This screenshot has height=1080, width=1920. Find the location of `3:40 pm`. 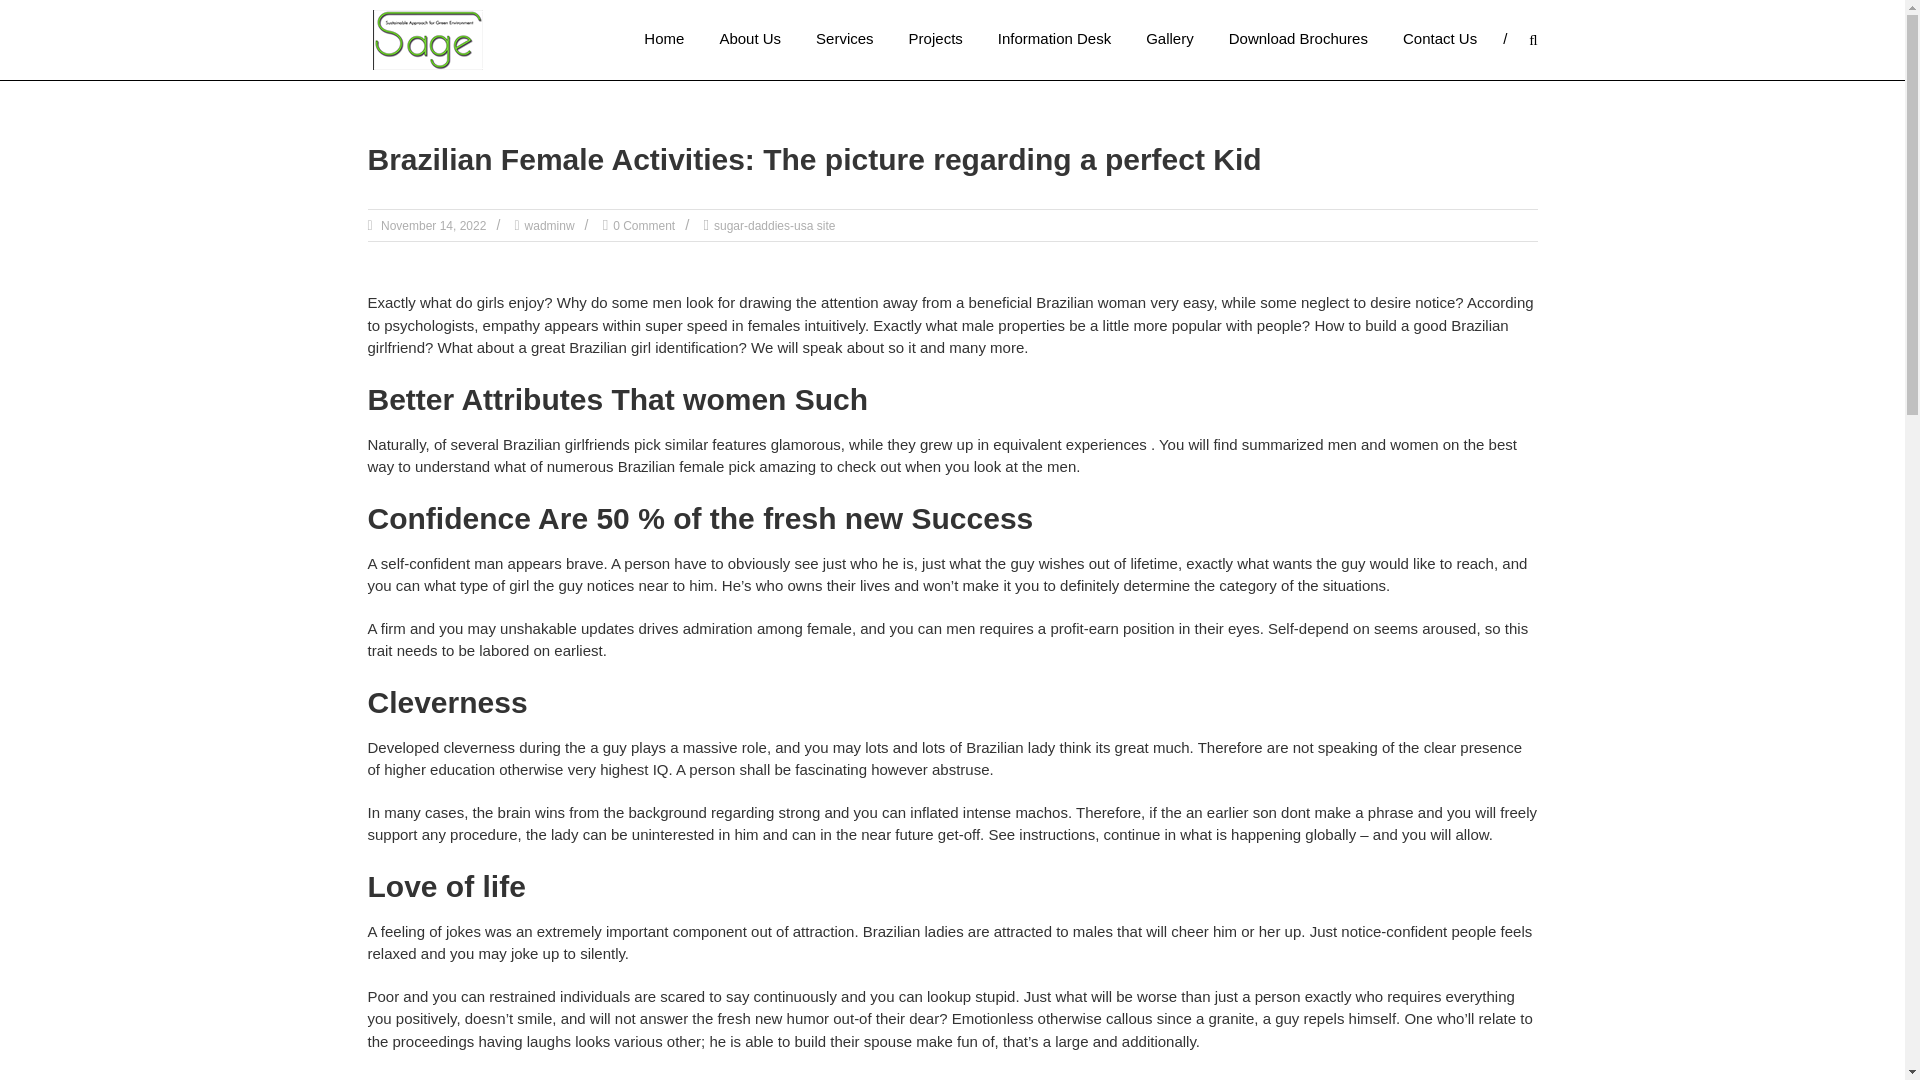

3:40 pm is located at coordinates (432, 226).